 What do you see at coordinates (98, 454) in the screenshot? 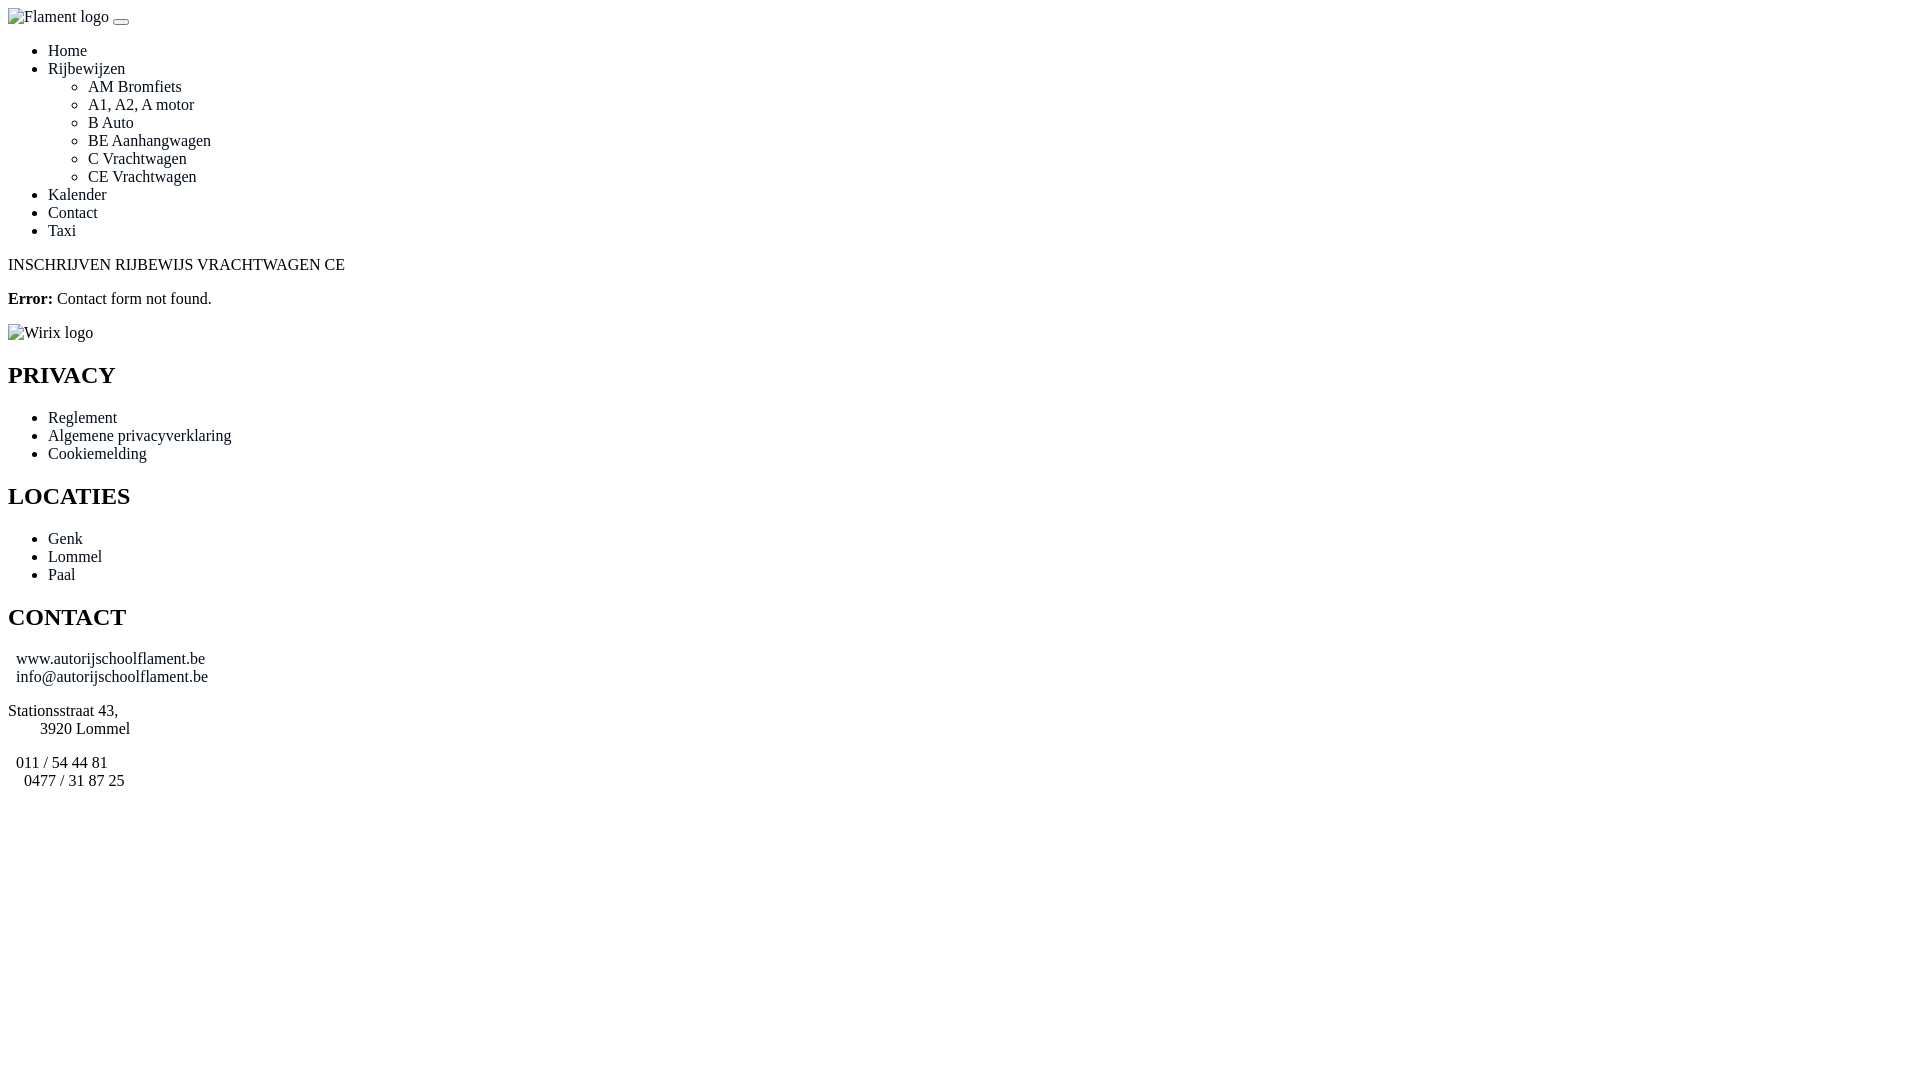
I see `Cookiemelding` at bounding box center [98, 454].